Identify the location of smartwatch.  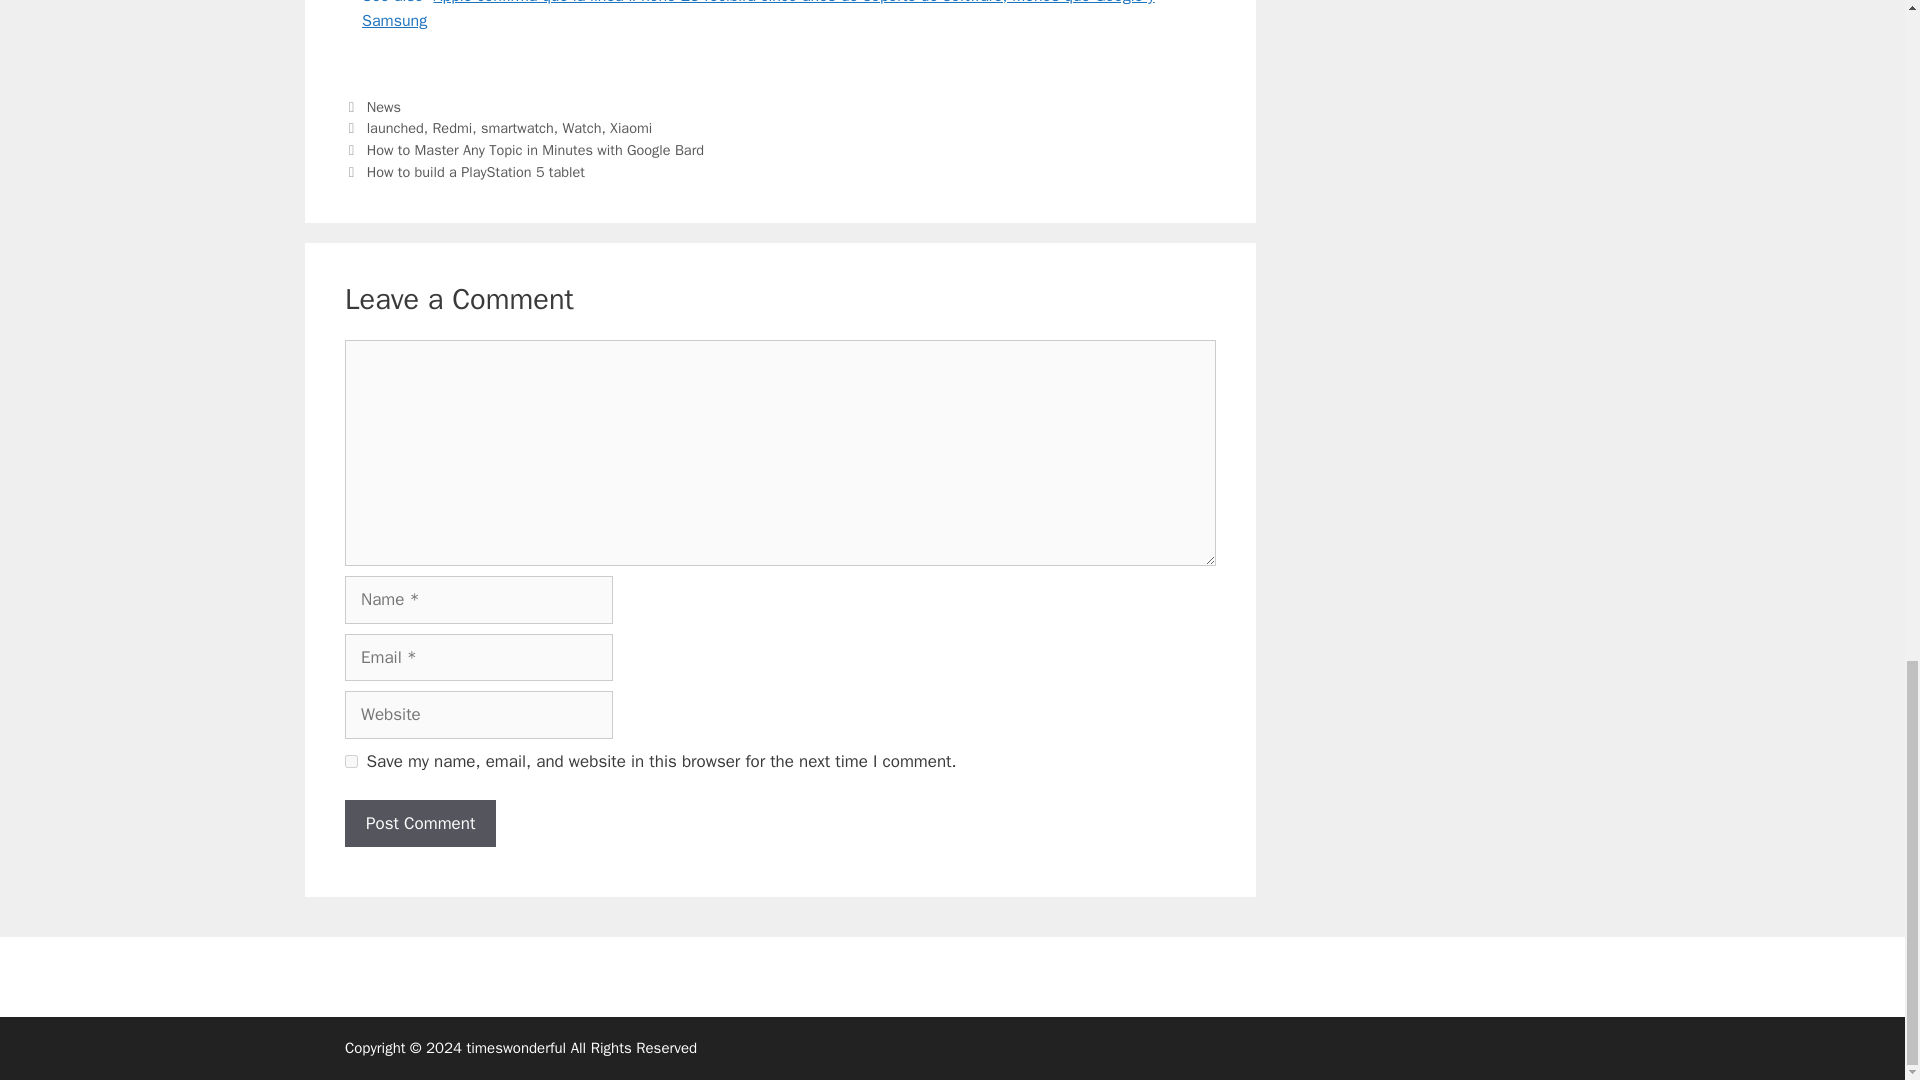
(518, 128).